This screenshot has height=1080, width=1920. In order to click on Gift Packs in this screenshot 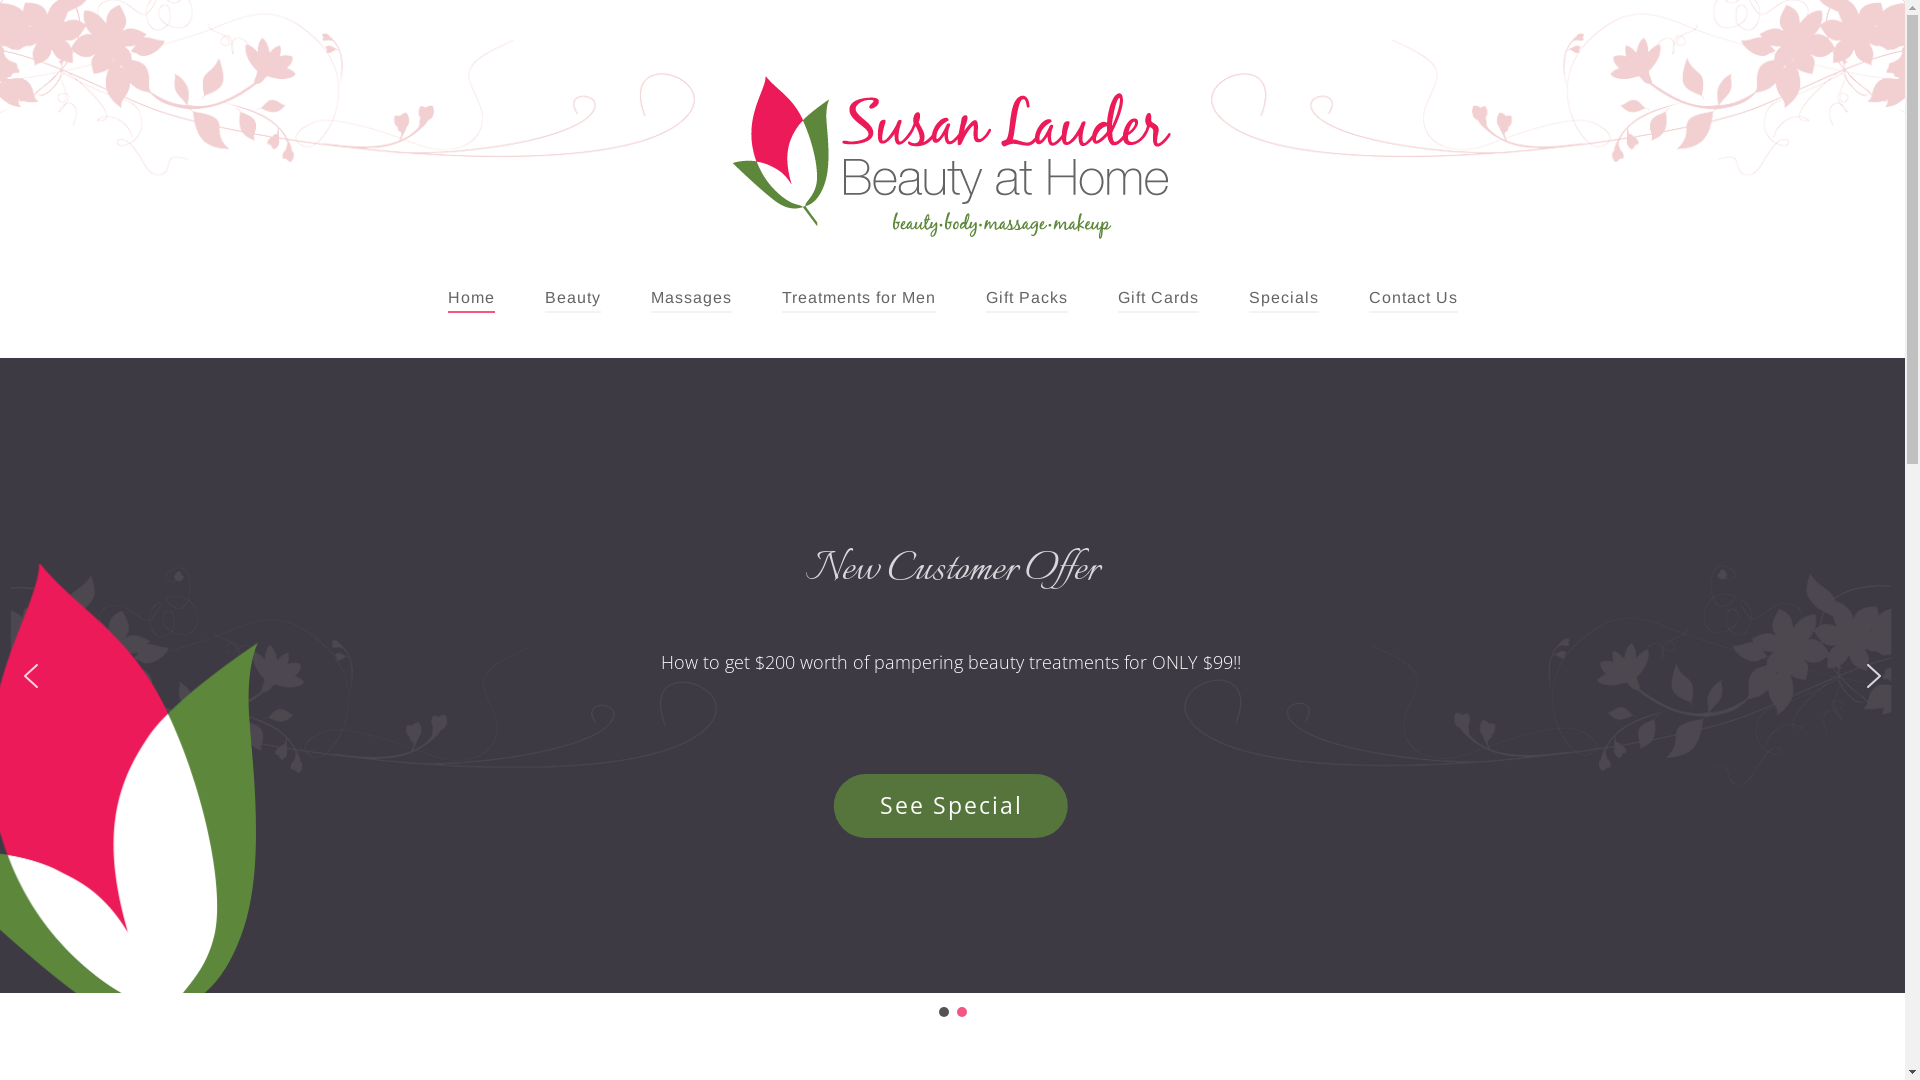, I will do `click(1027, 298)`.